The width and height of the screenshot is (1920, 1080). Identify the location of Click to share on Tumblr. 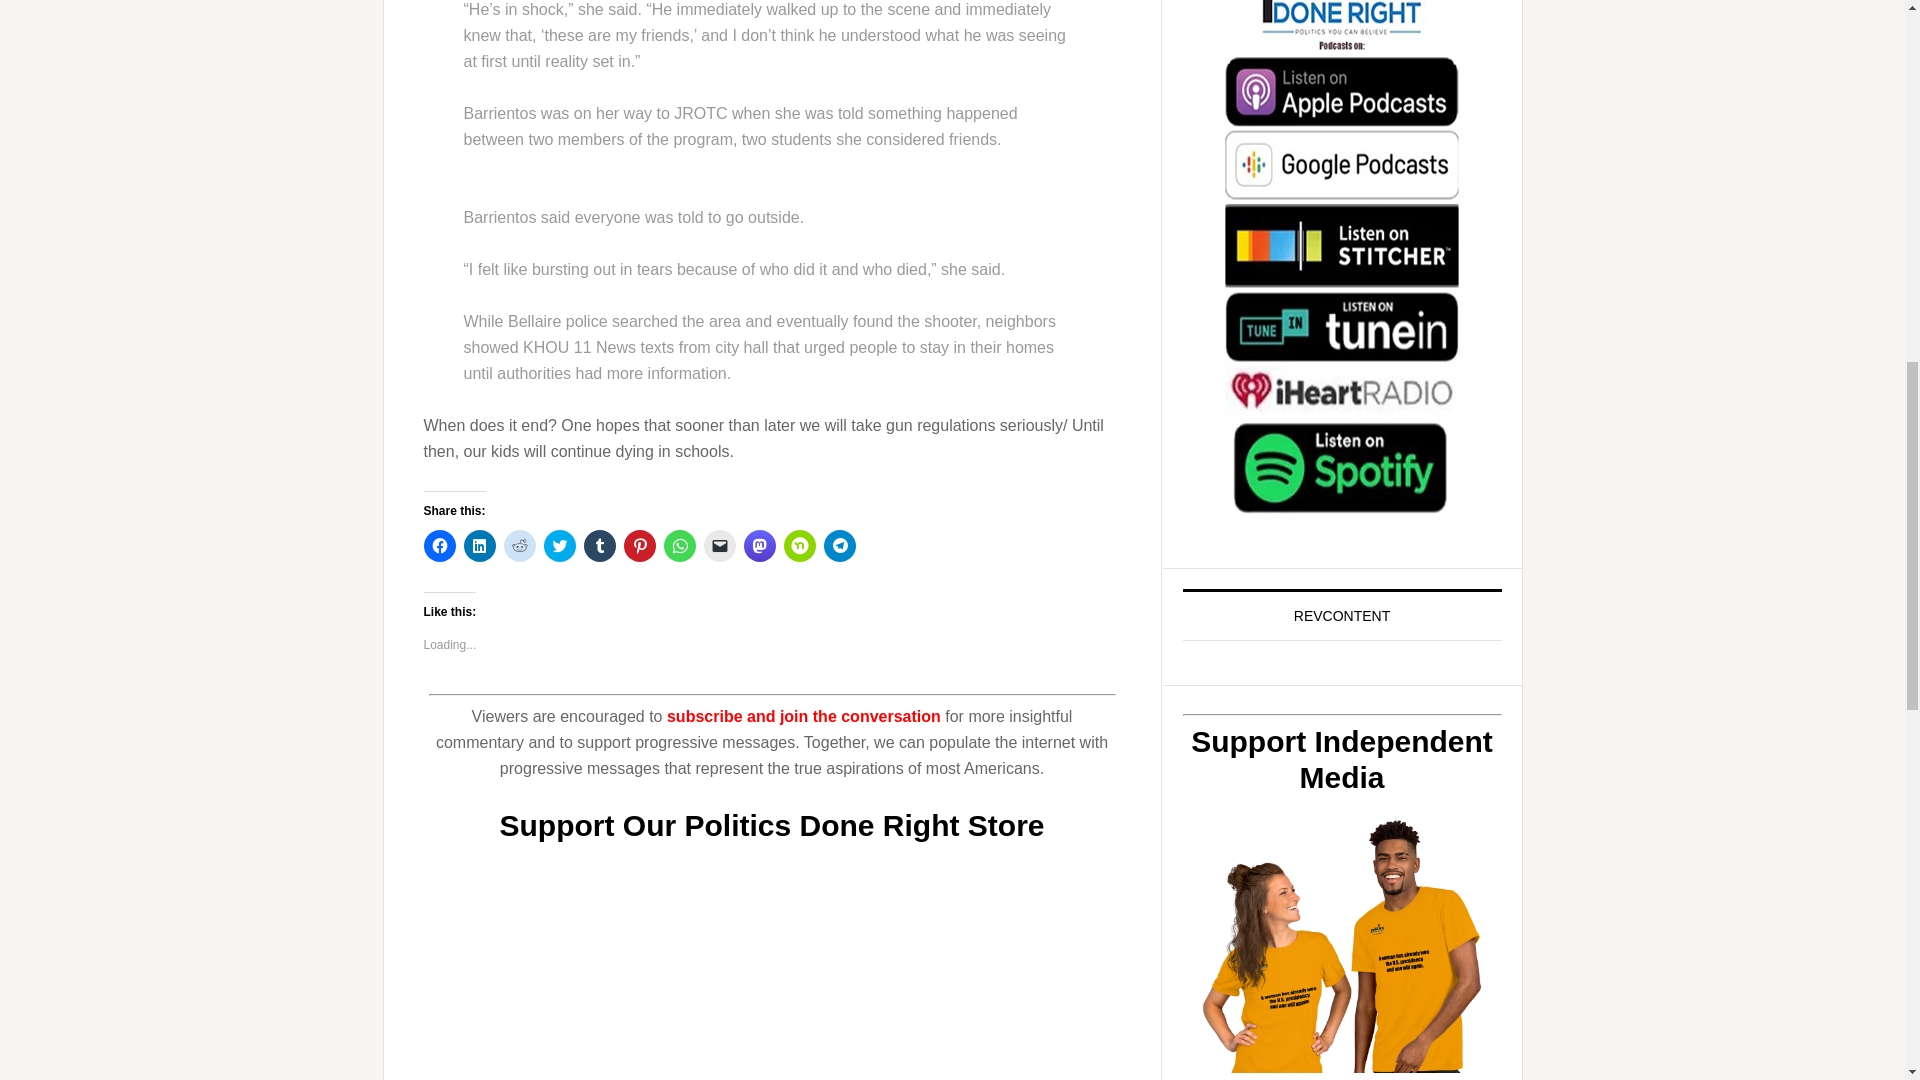
(600, 546).